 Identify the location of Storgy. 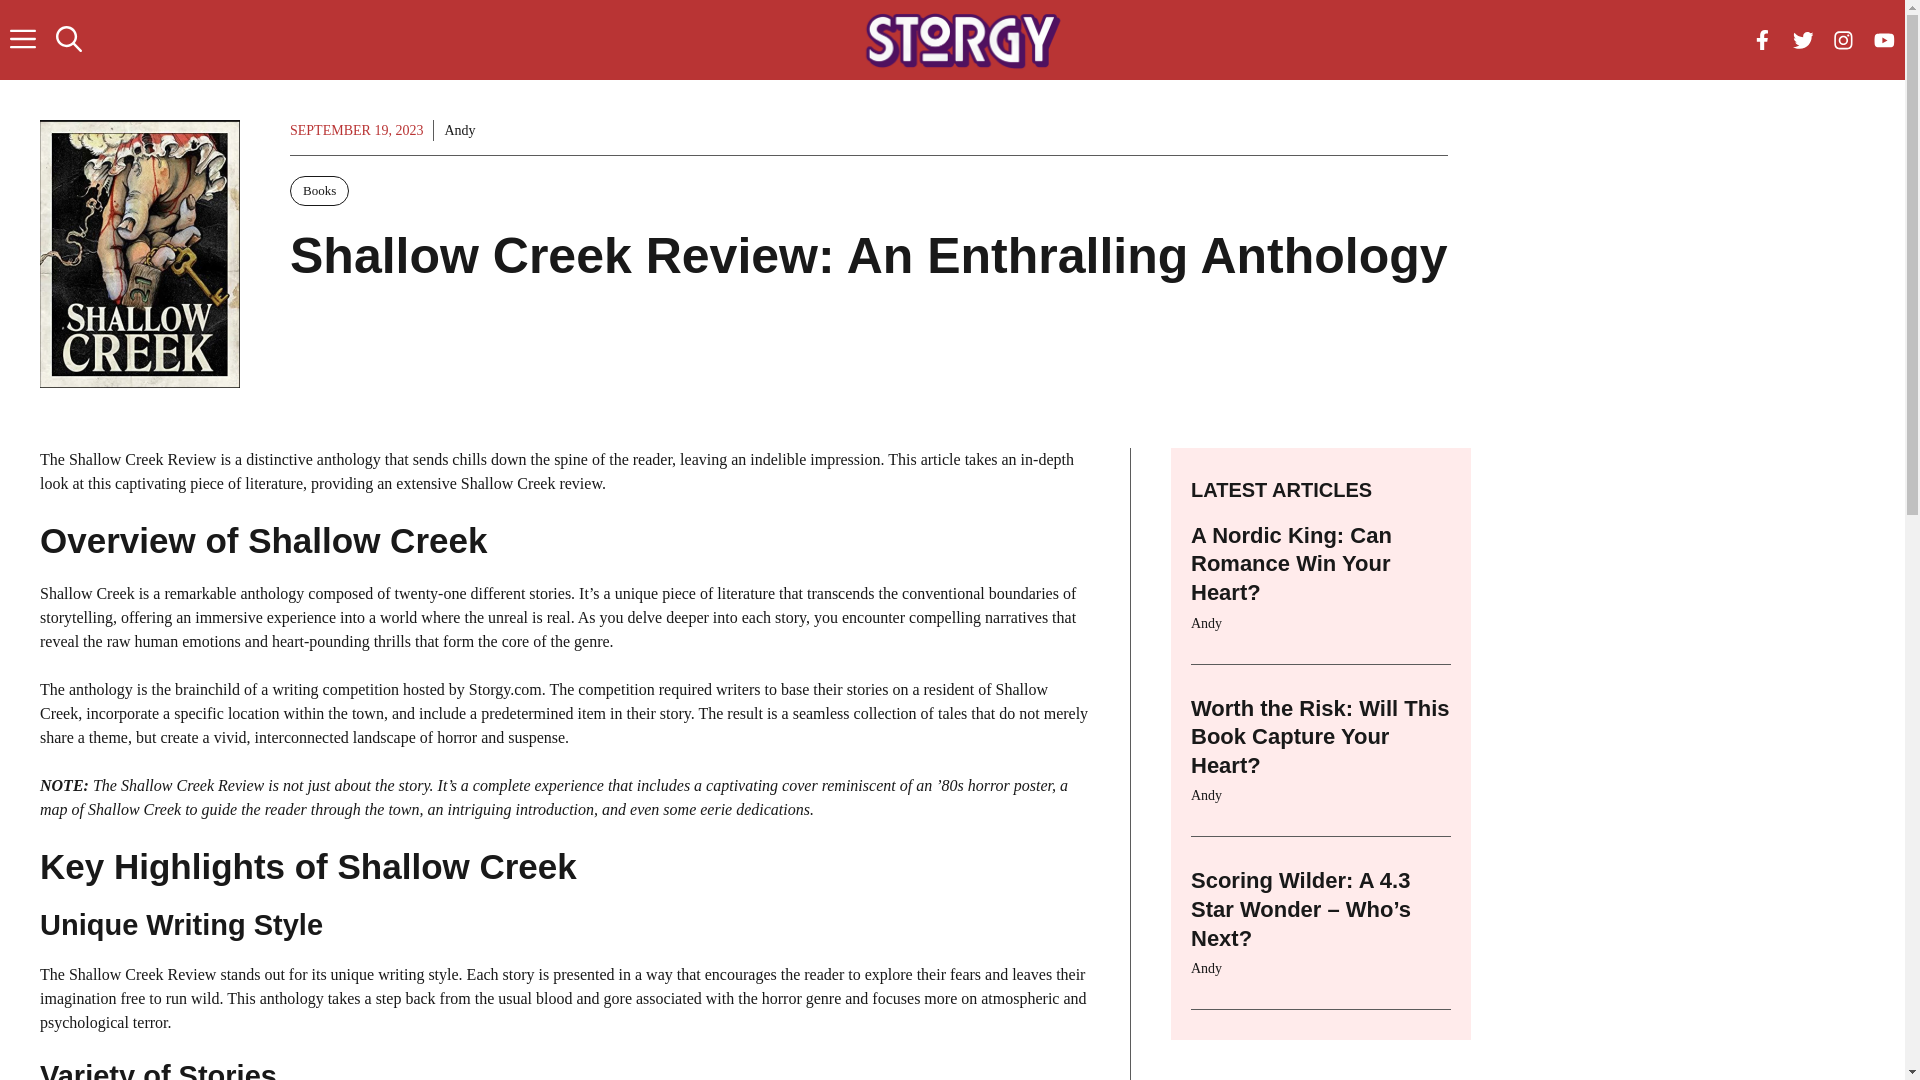
(962, 40).